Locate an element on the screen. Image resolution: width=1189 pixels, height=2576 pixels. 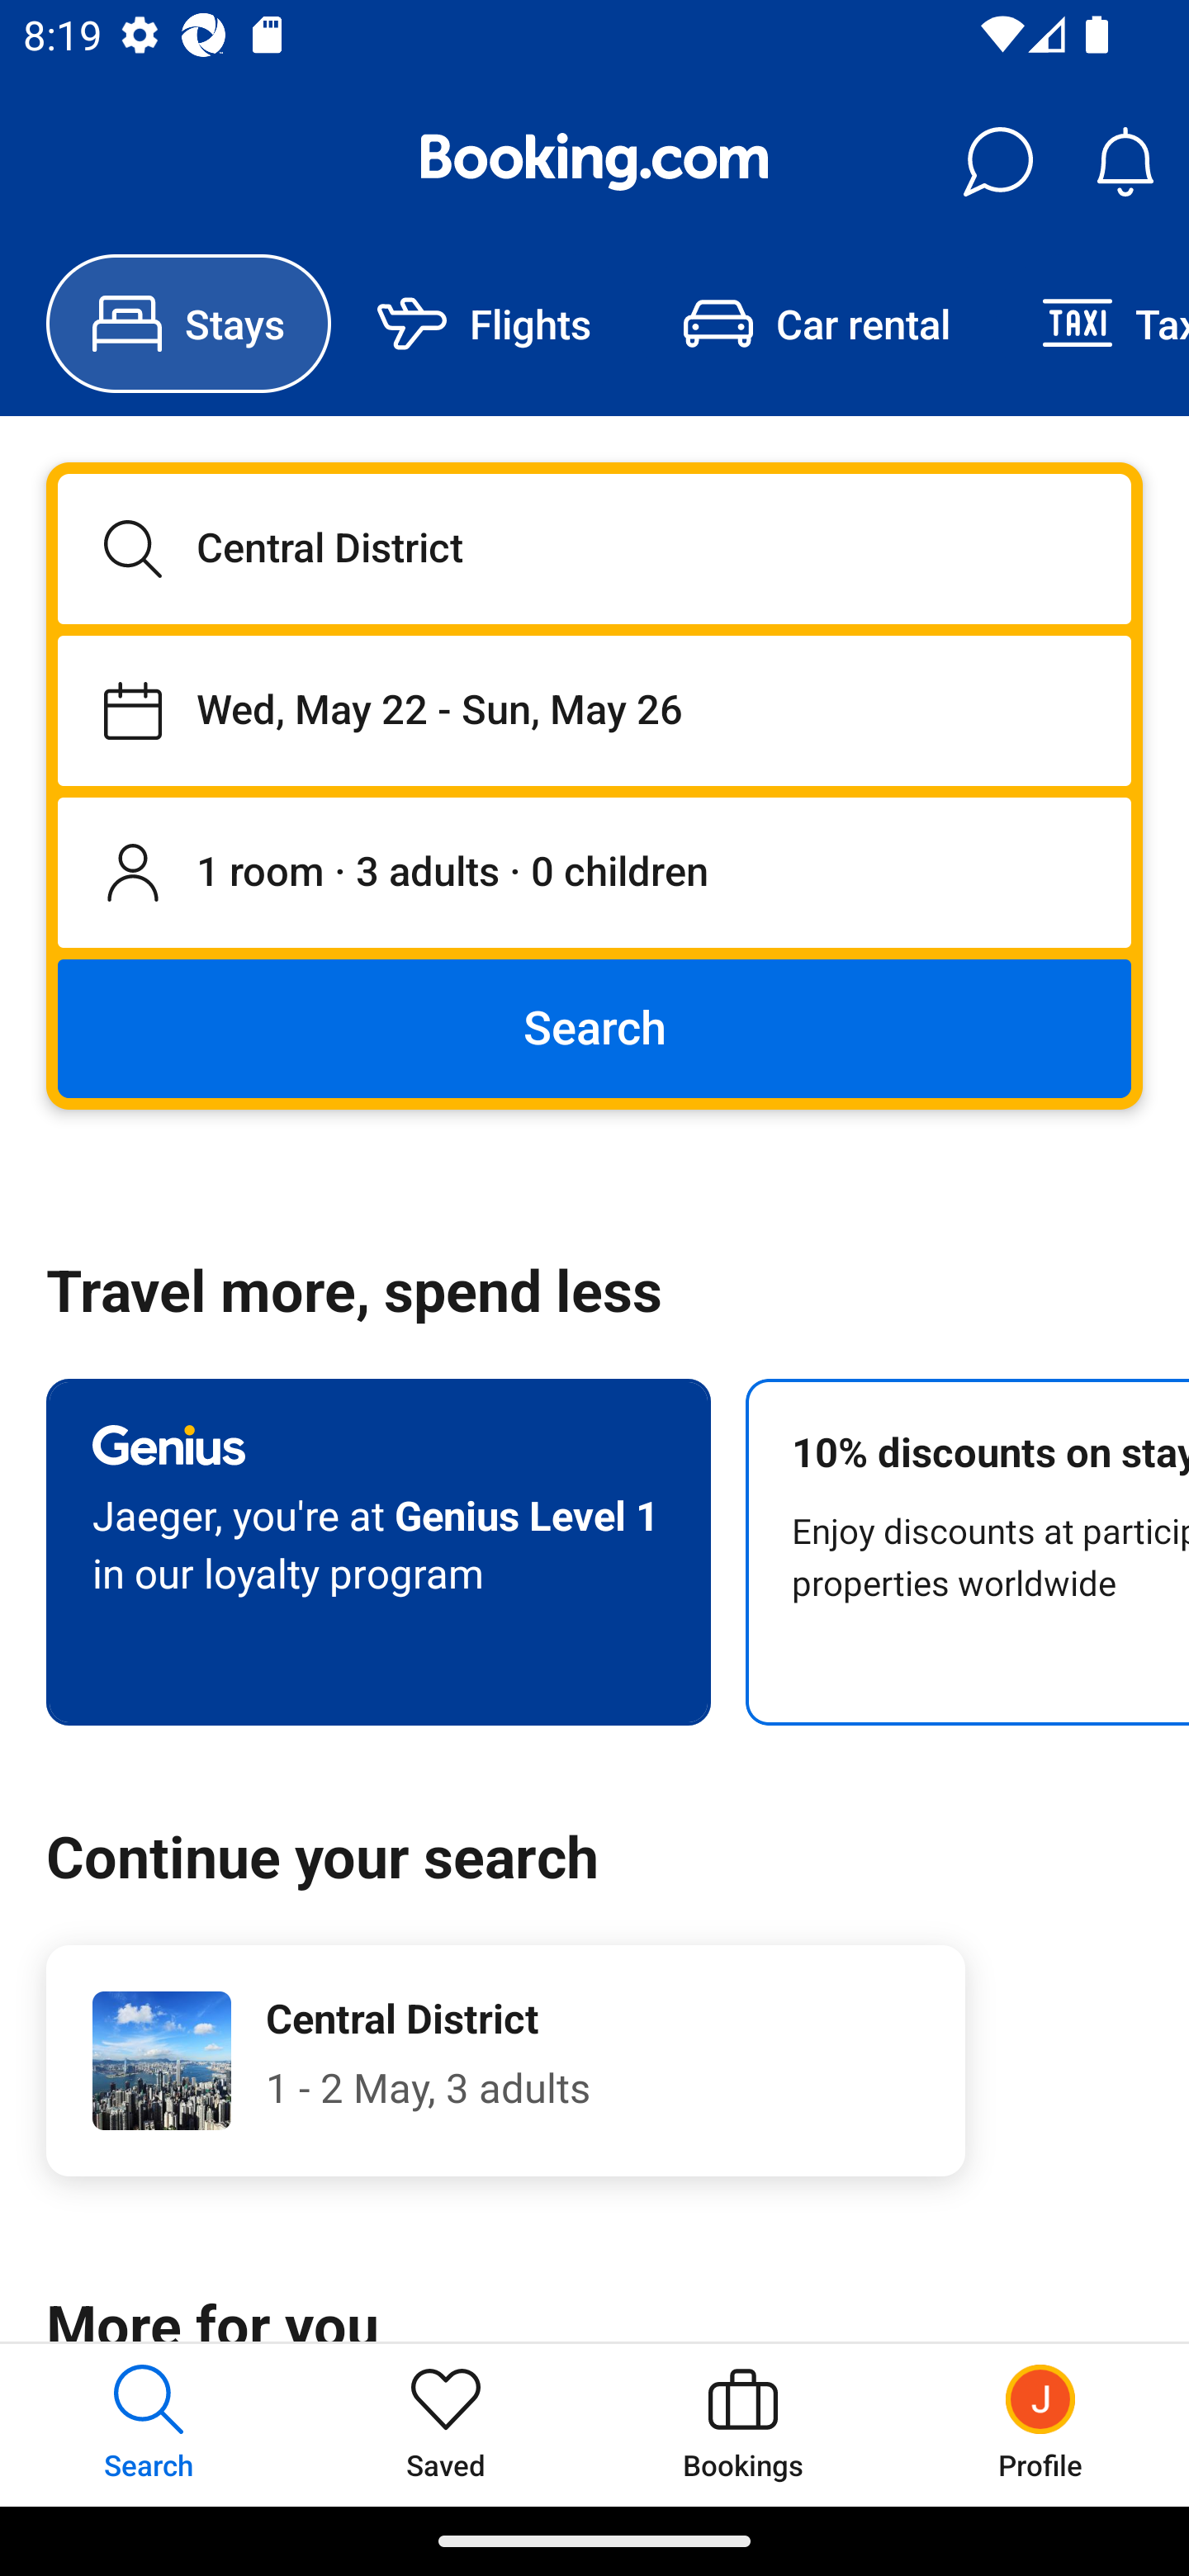
Bookings is located at coordinates (743, 2424).